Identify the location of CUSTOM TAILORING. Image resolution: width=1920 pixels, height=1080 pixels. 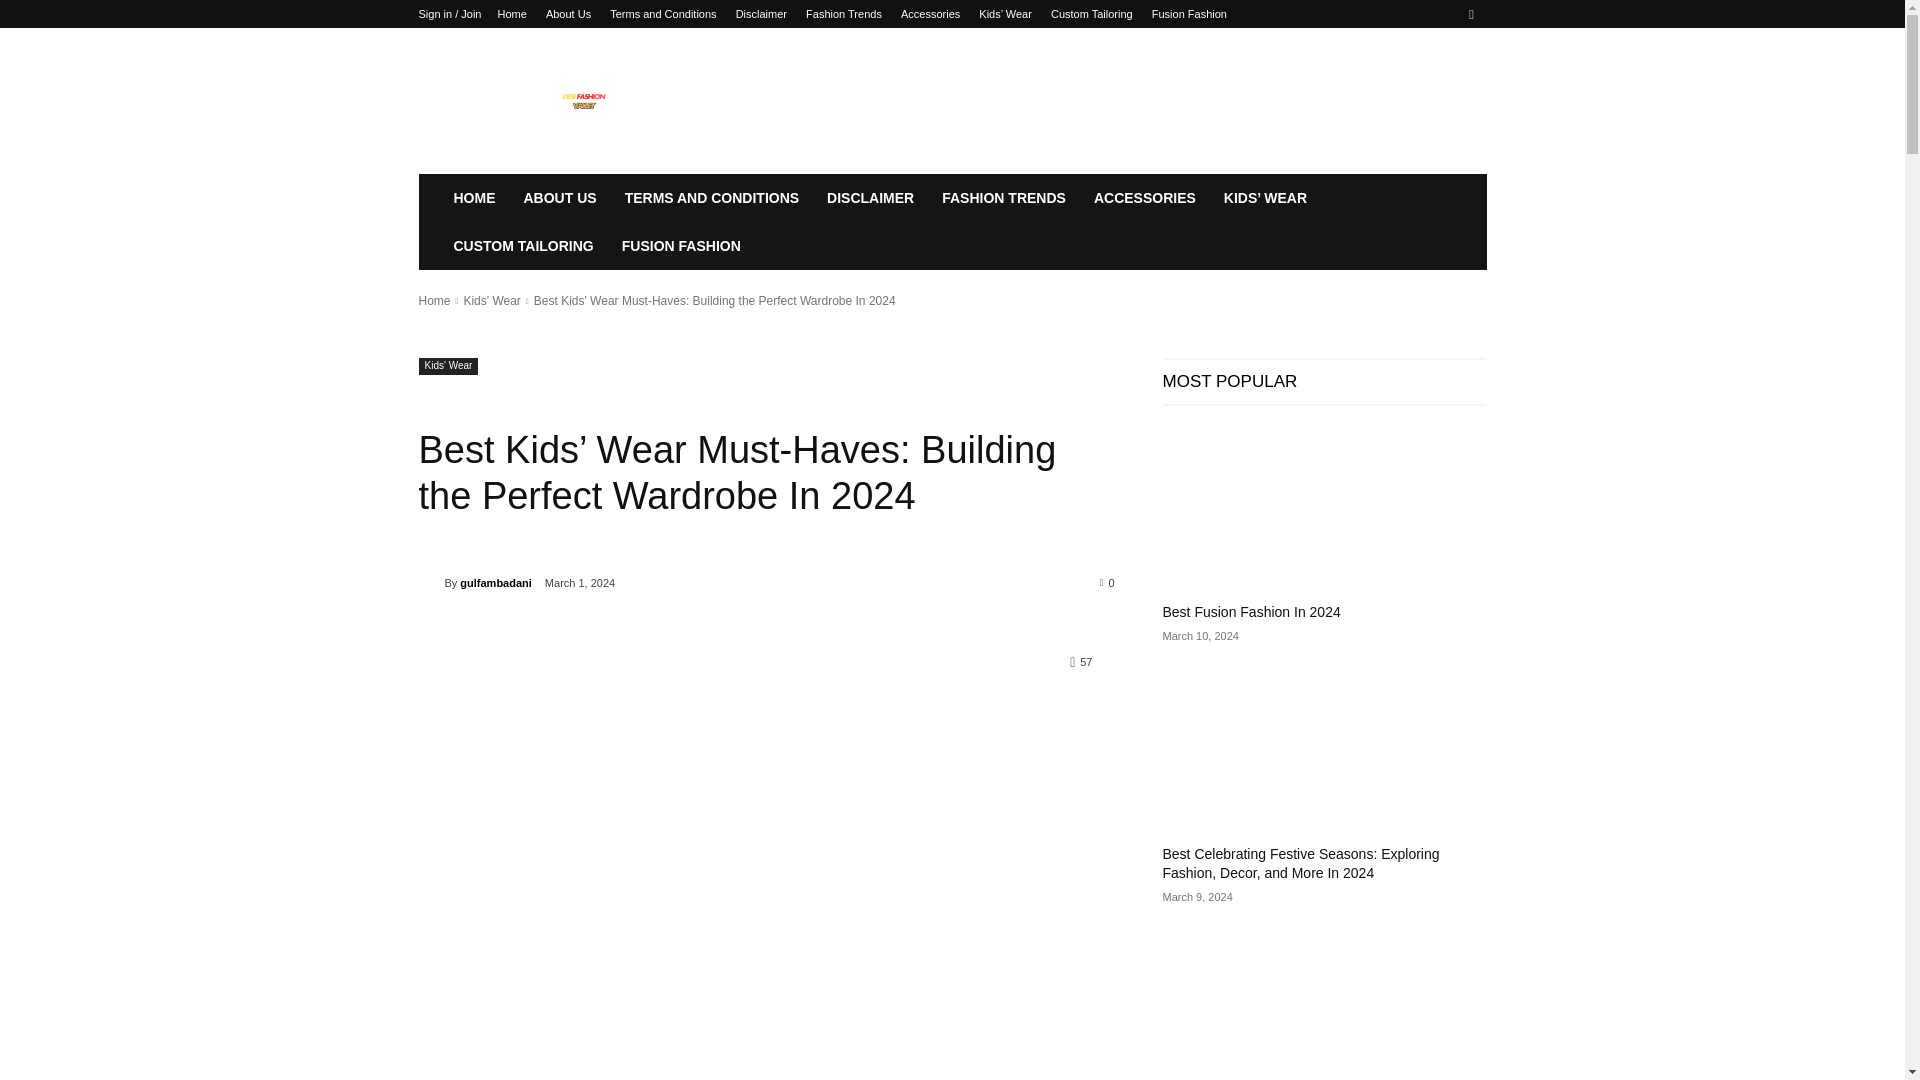
(524, 246).